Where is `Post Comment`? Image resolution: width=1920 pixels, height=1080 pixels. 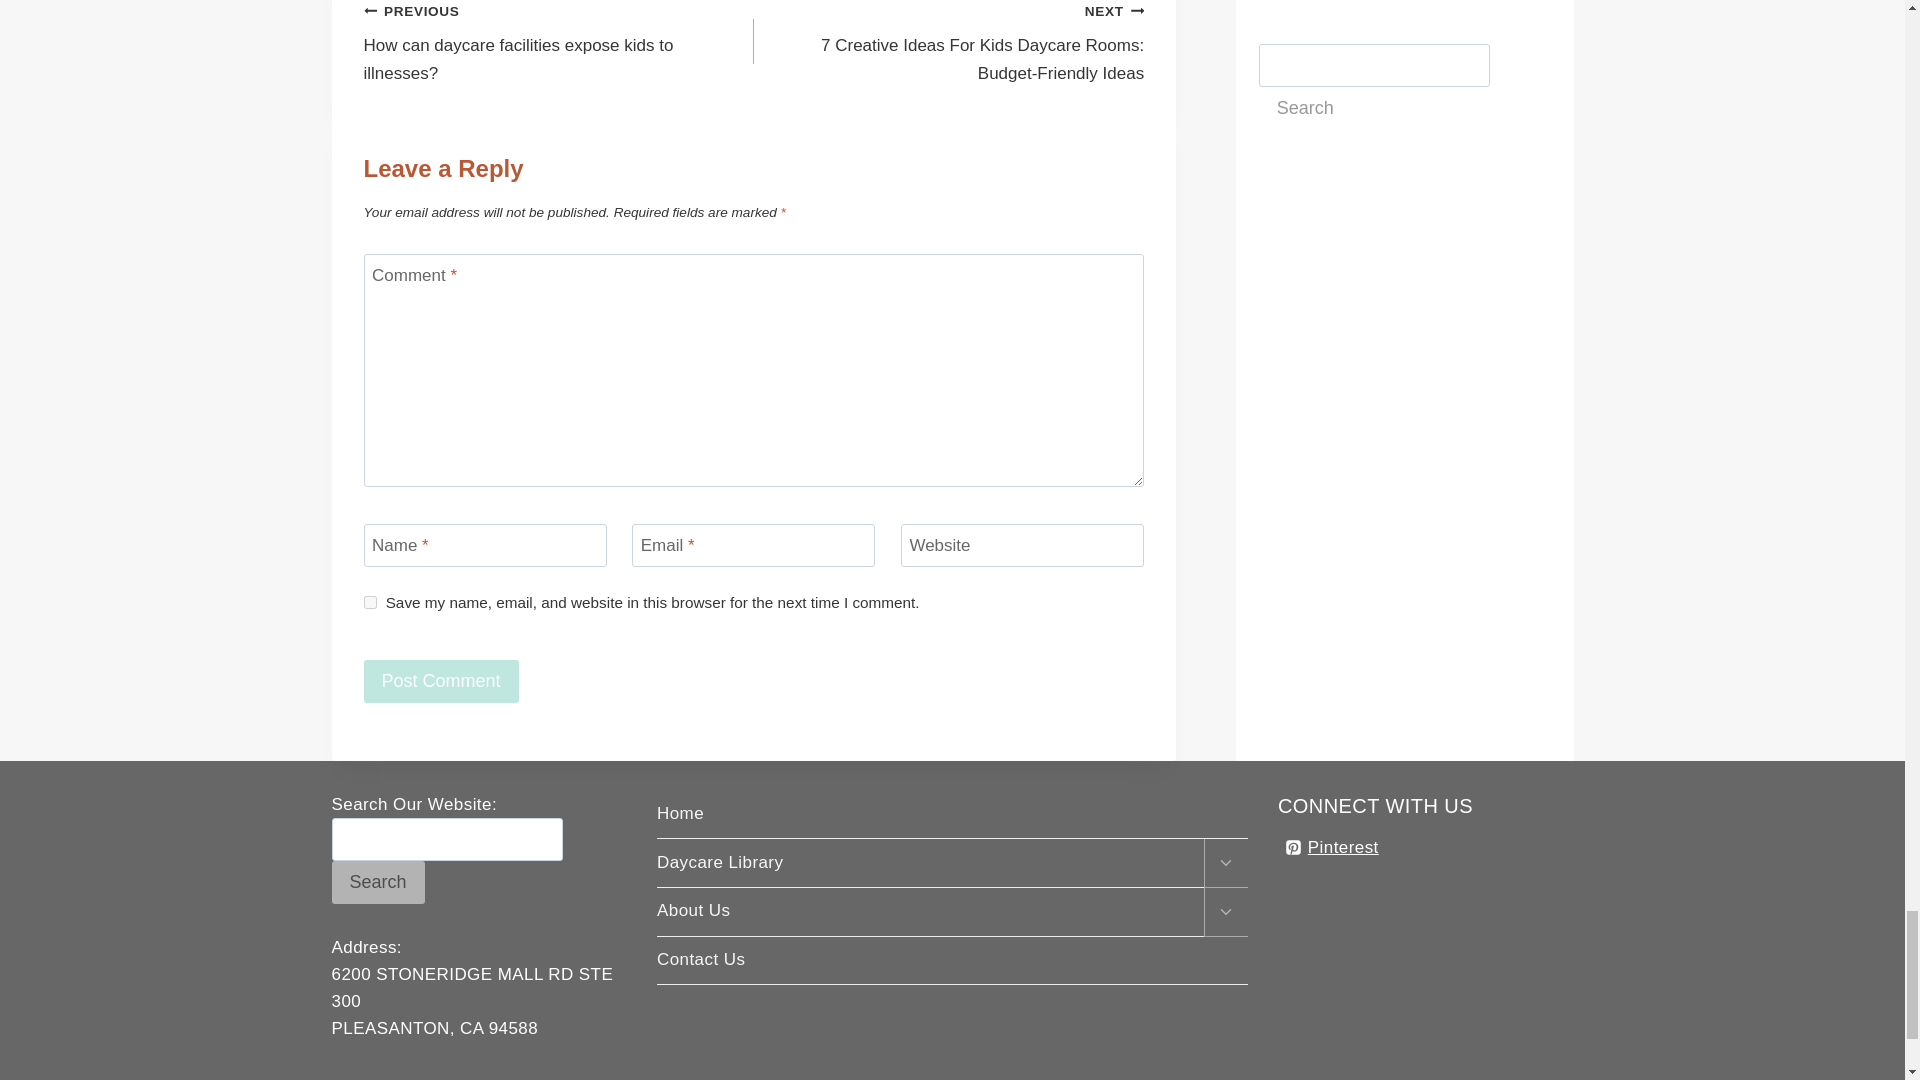 Post Comment is located at coordinates (441, 681).